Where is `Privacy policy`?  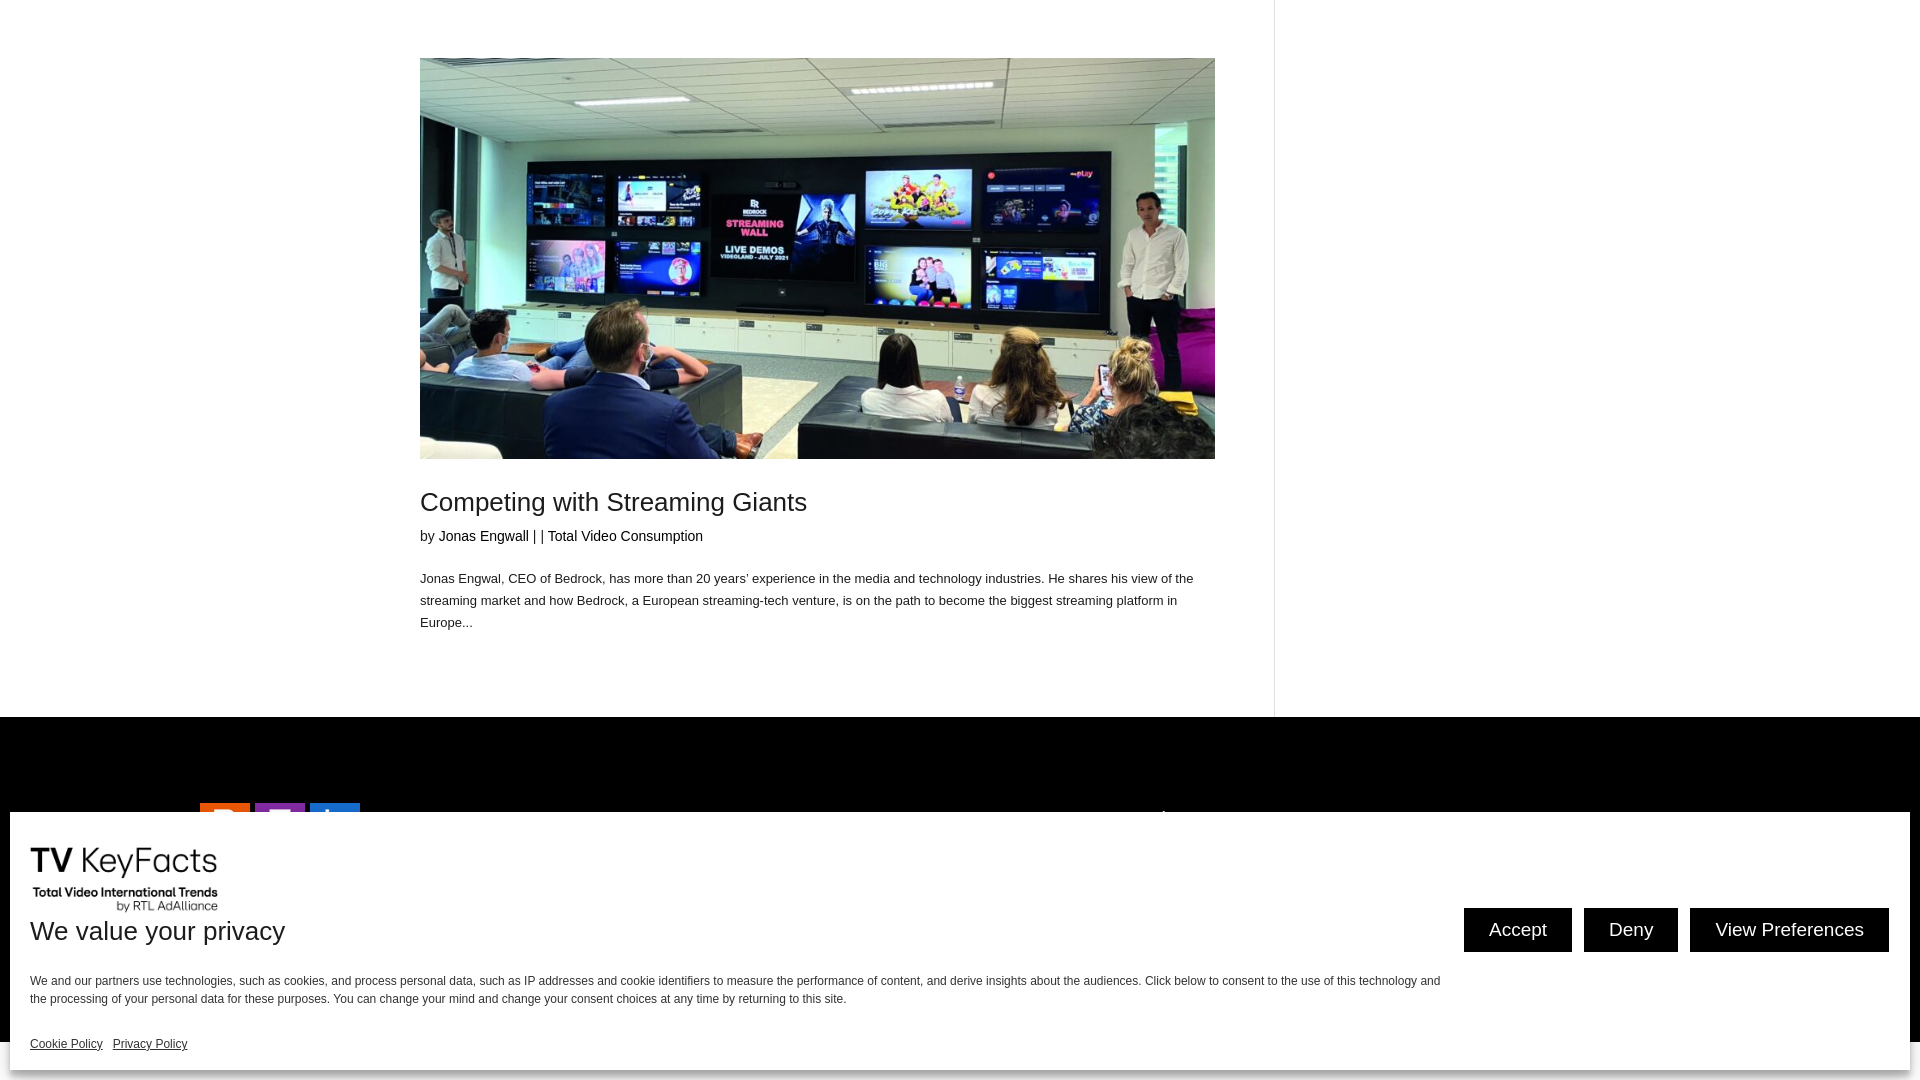 Privacy policy is located at coordinates (232, 1023).